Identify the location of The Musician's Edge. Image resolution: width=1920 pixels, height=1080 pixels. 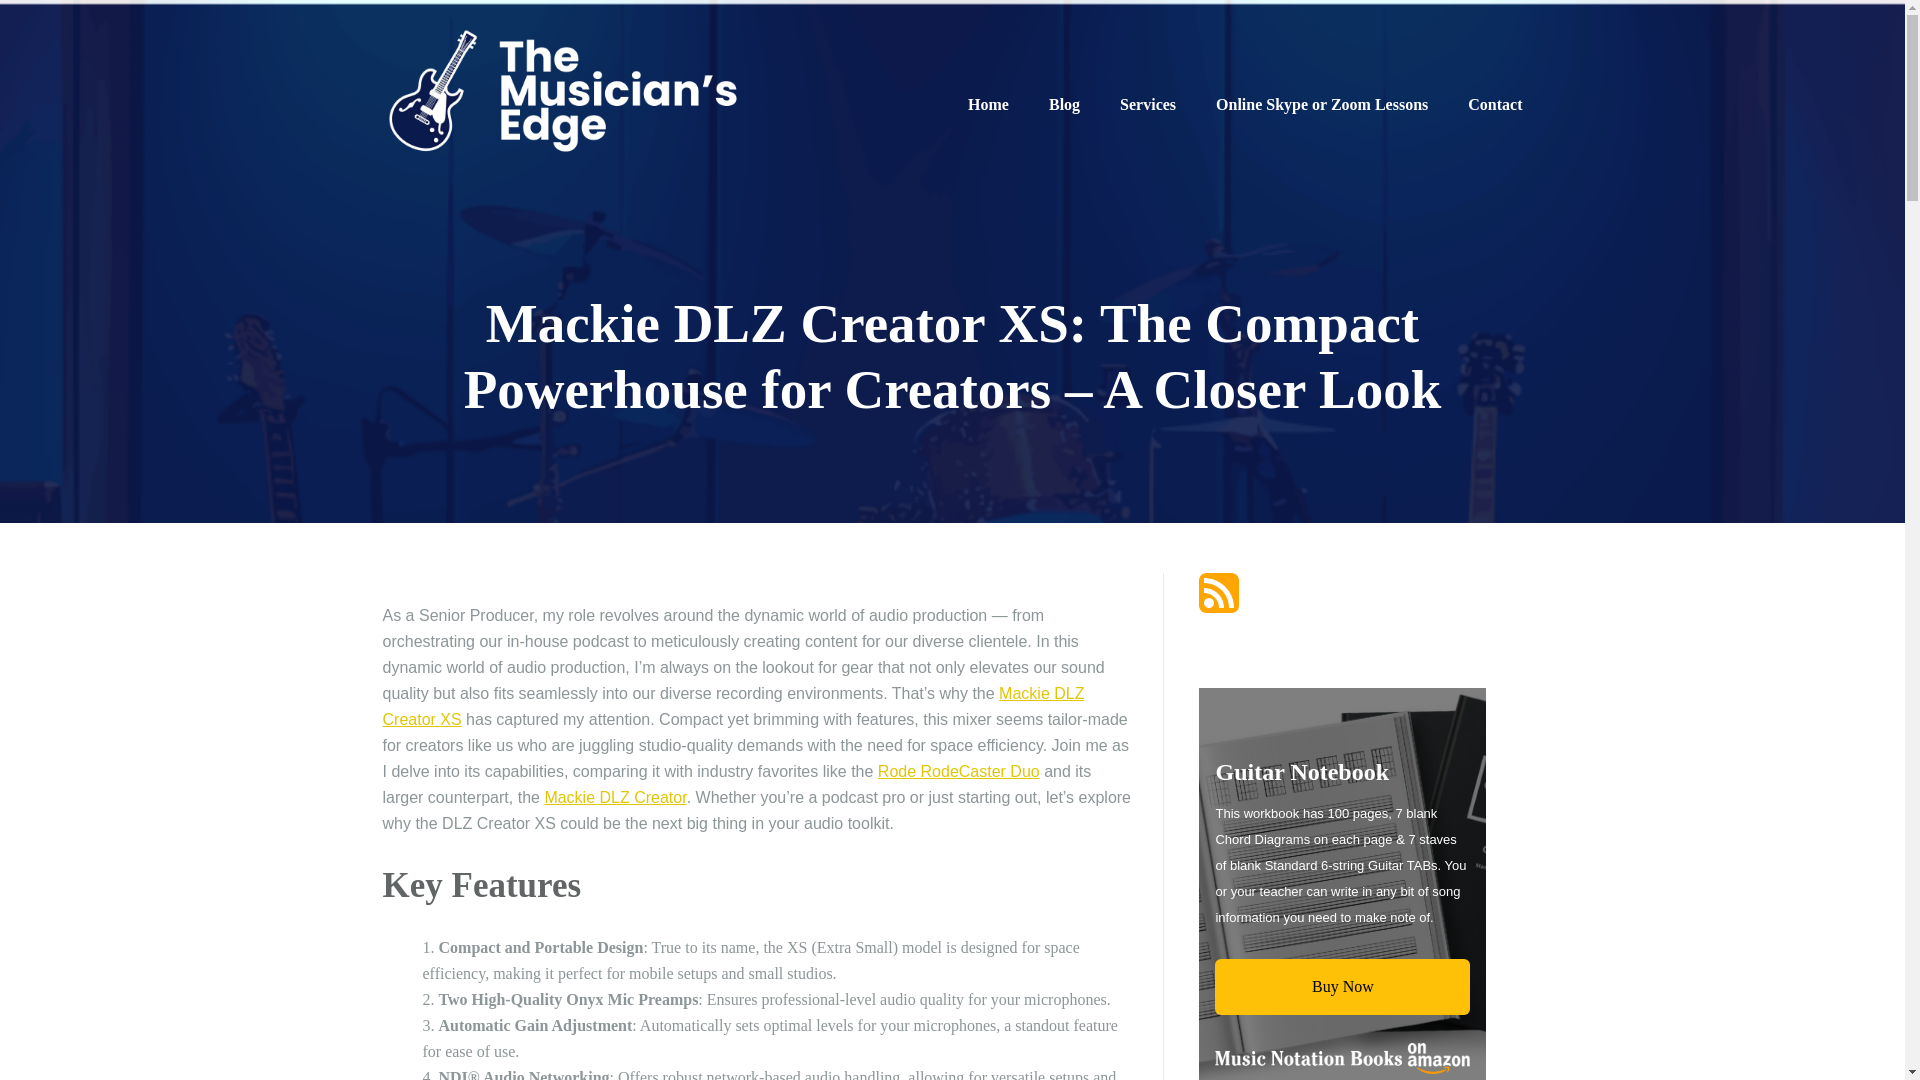
(562, 94).